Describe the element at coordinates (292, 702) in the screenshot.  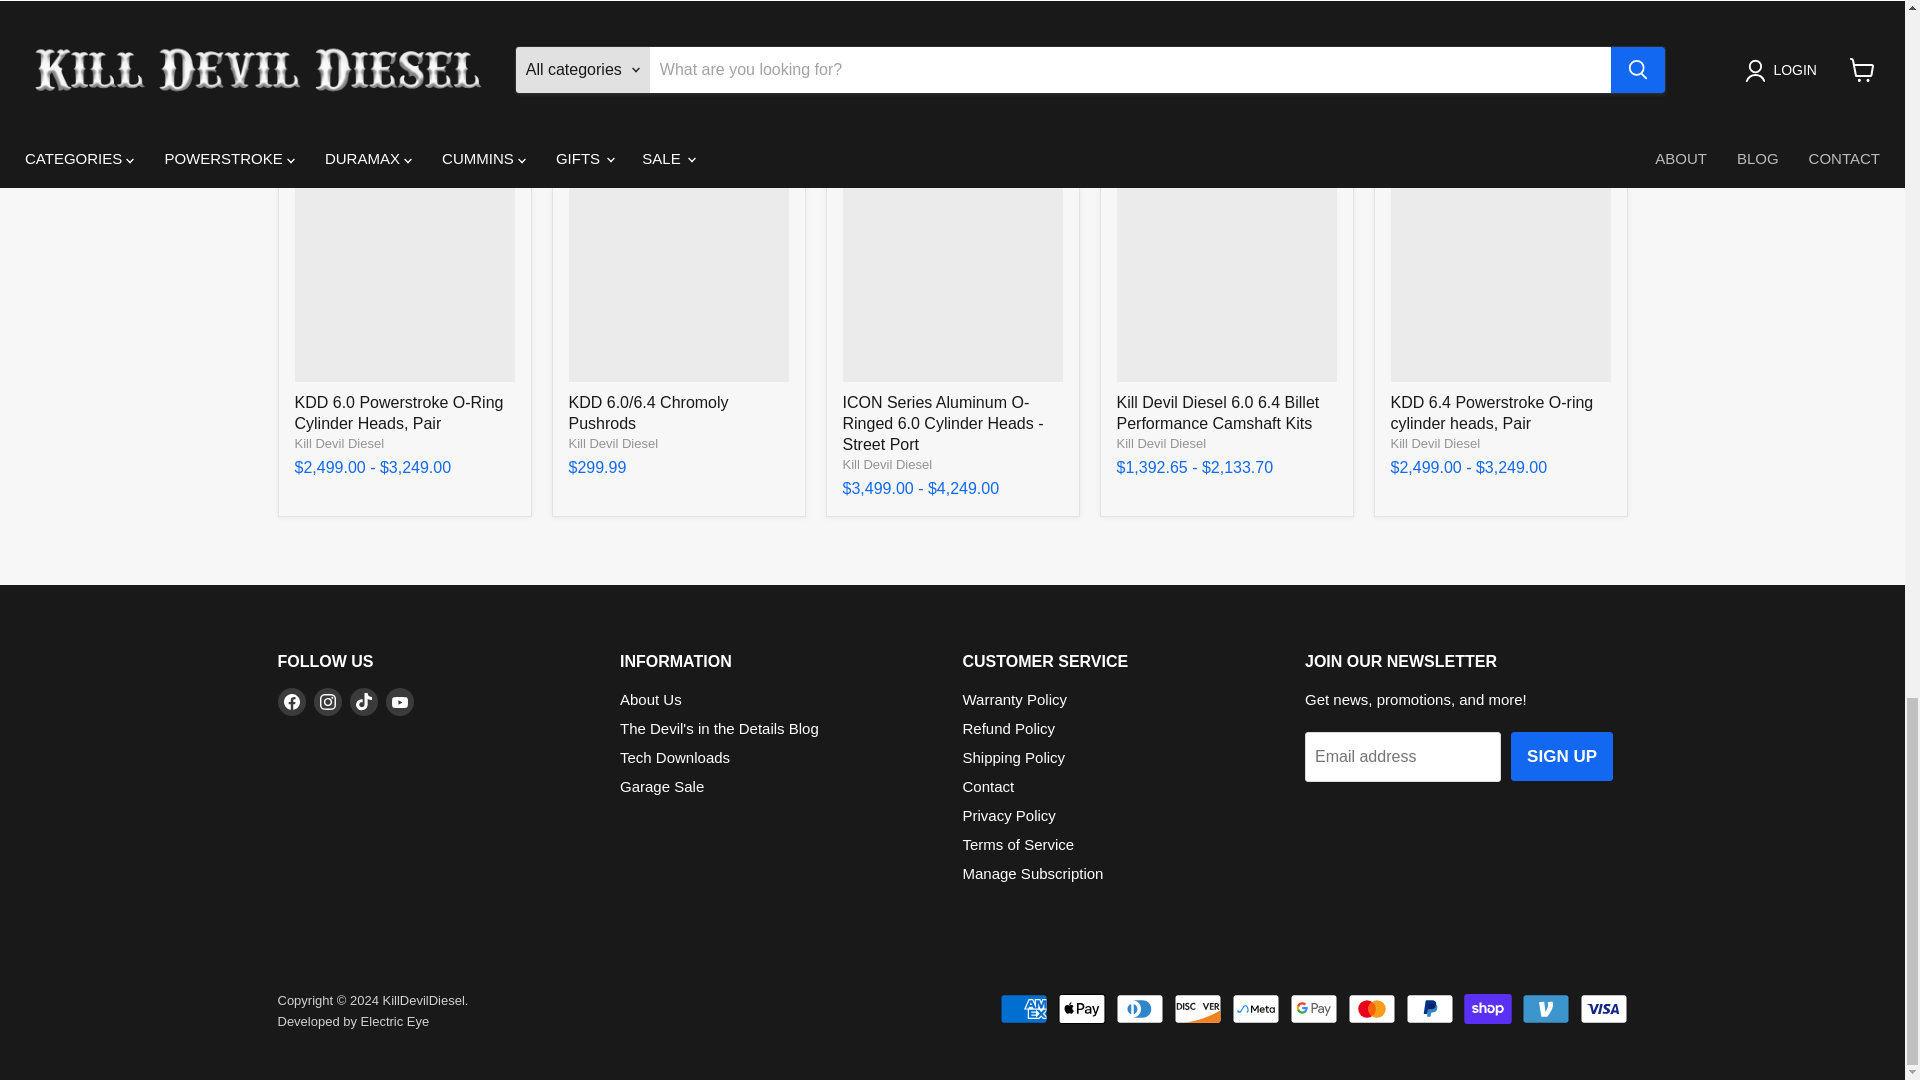
I see `Facebook` at that location.